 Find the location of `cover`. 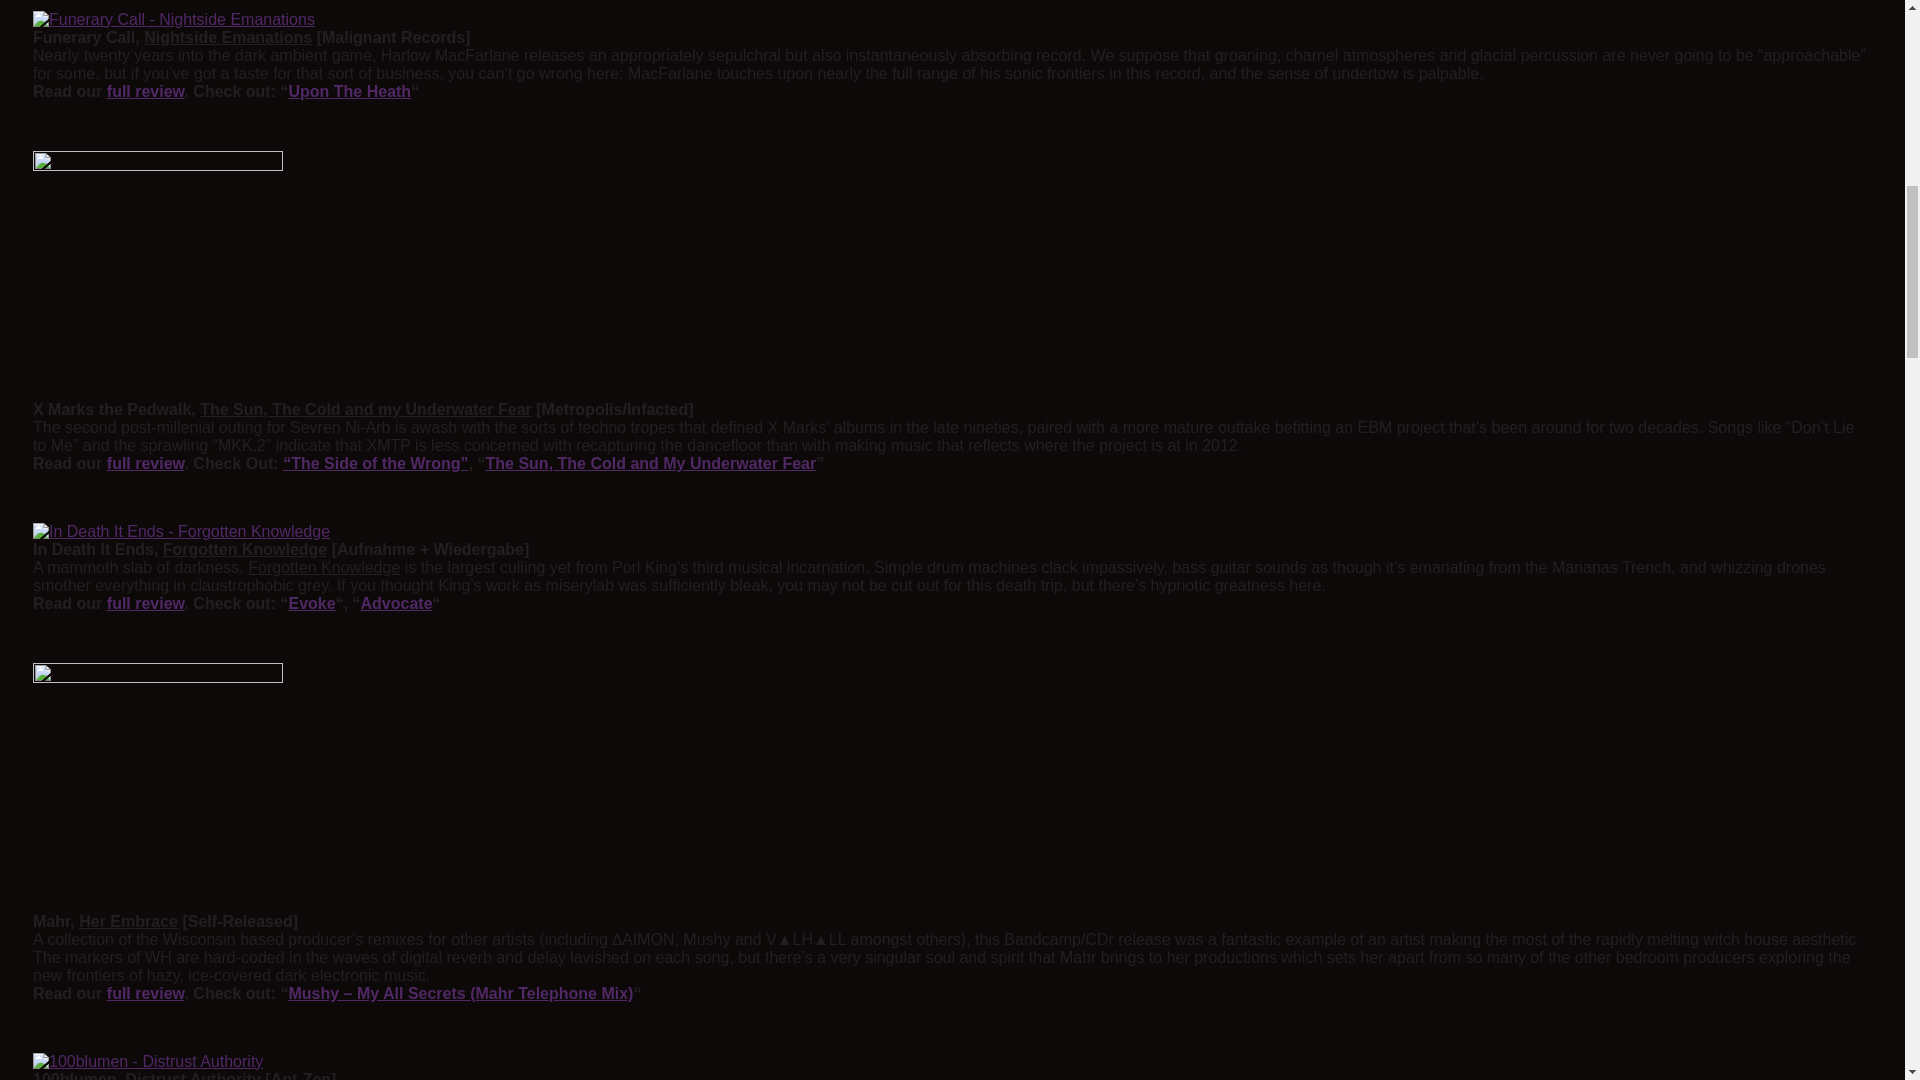

cover is located at coordinates (157, 788).